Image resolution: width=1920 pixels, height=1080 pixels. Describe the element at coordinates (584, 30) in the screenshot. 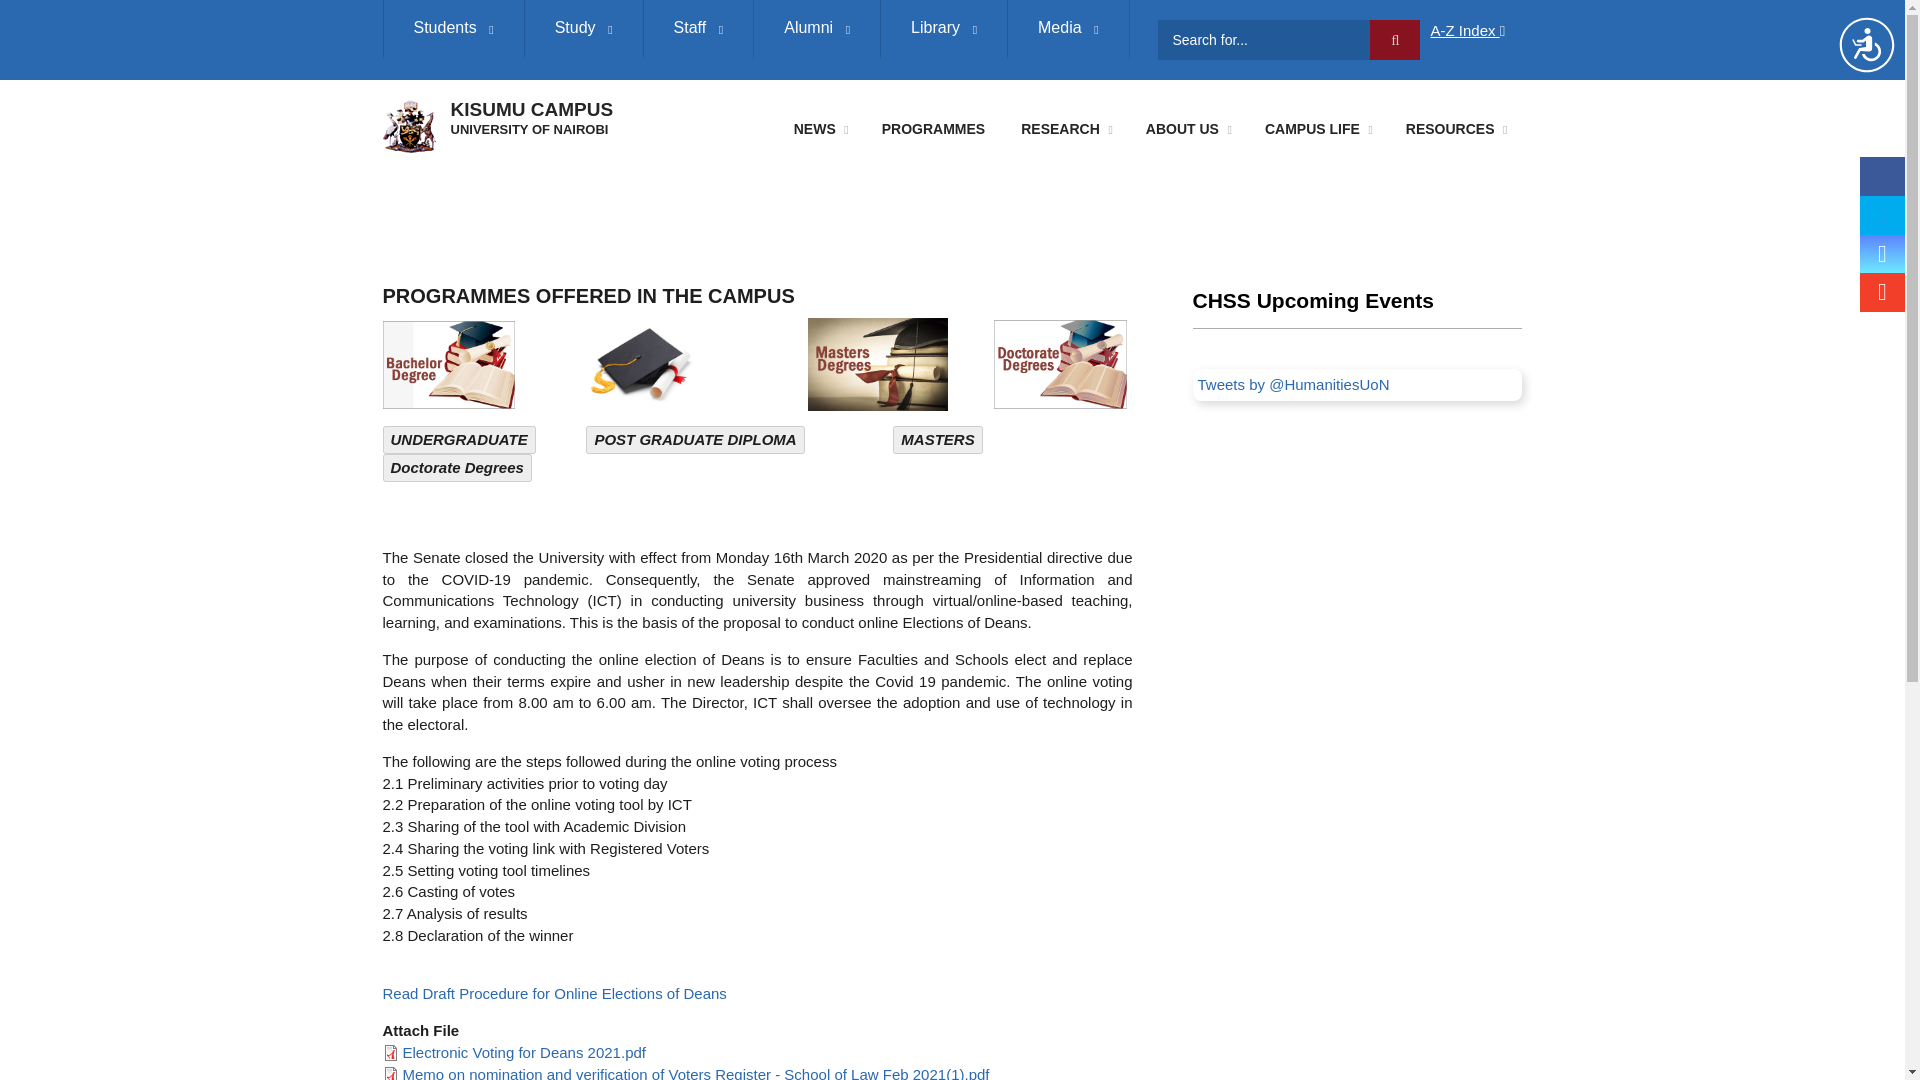

I see `Study` at that location.